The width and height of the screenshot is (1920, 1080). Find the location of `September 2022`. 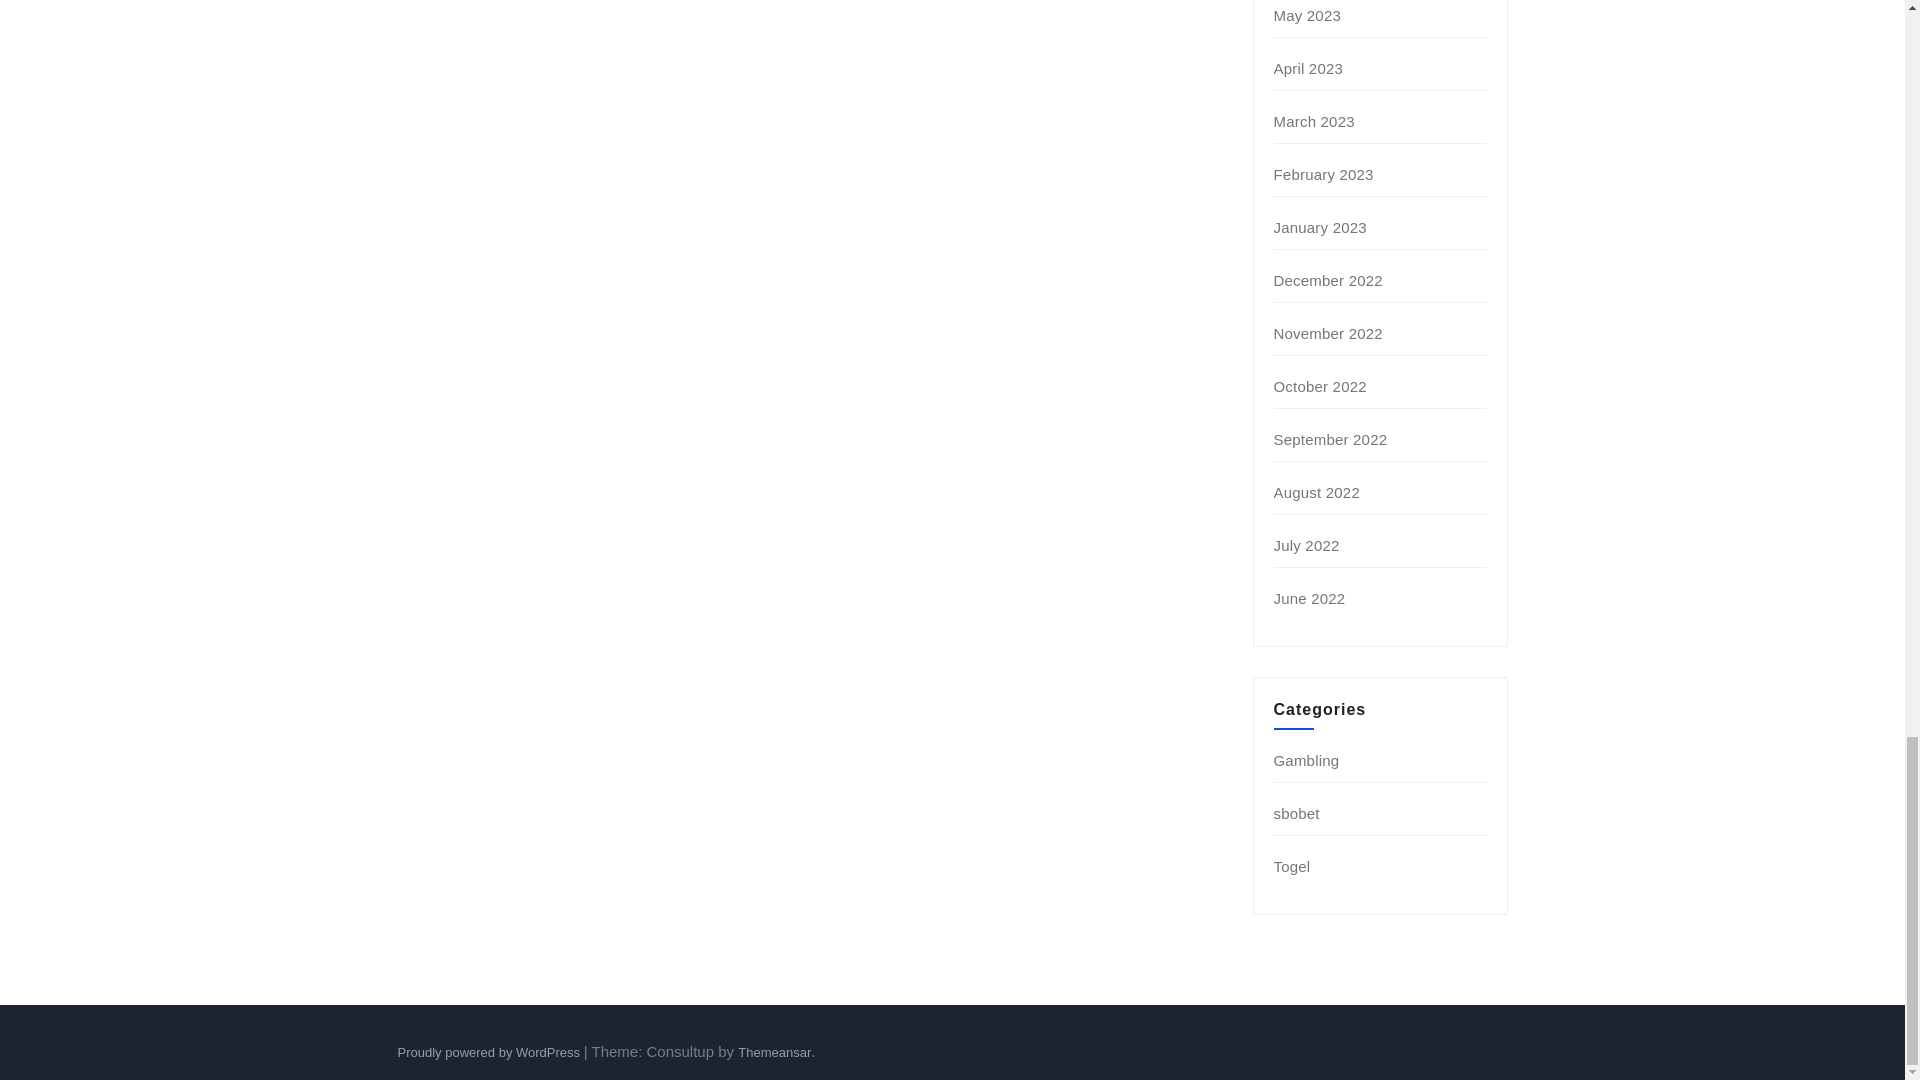

September 2022 is located at coordinates (1331, 439).